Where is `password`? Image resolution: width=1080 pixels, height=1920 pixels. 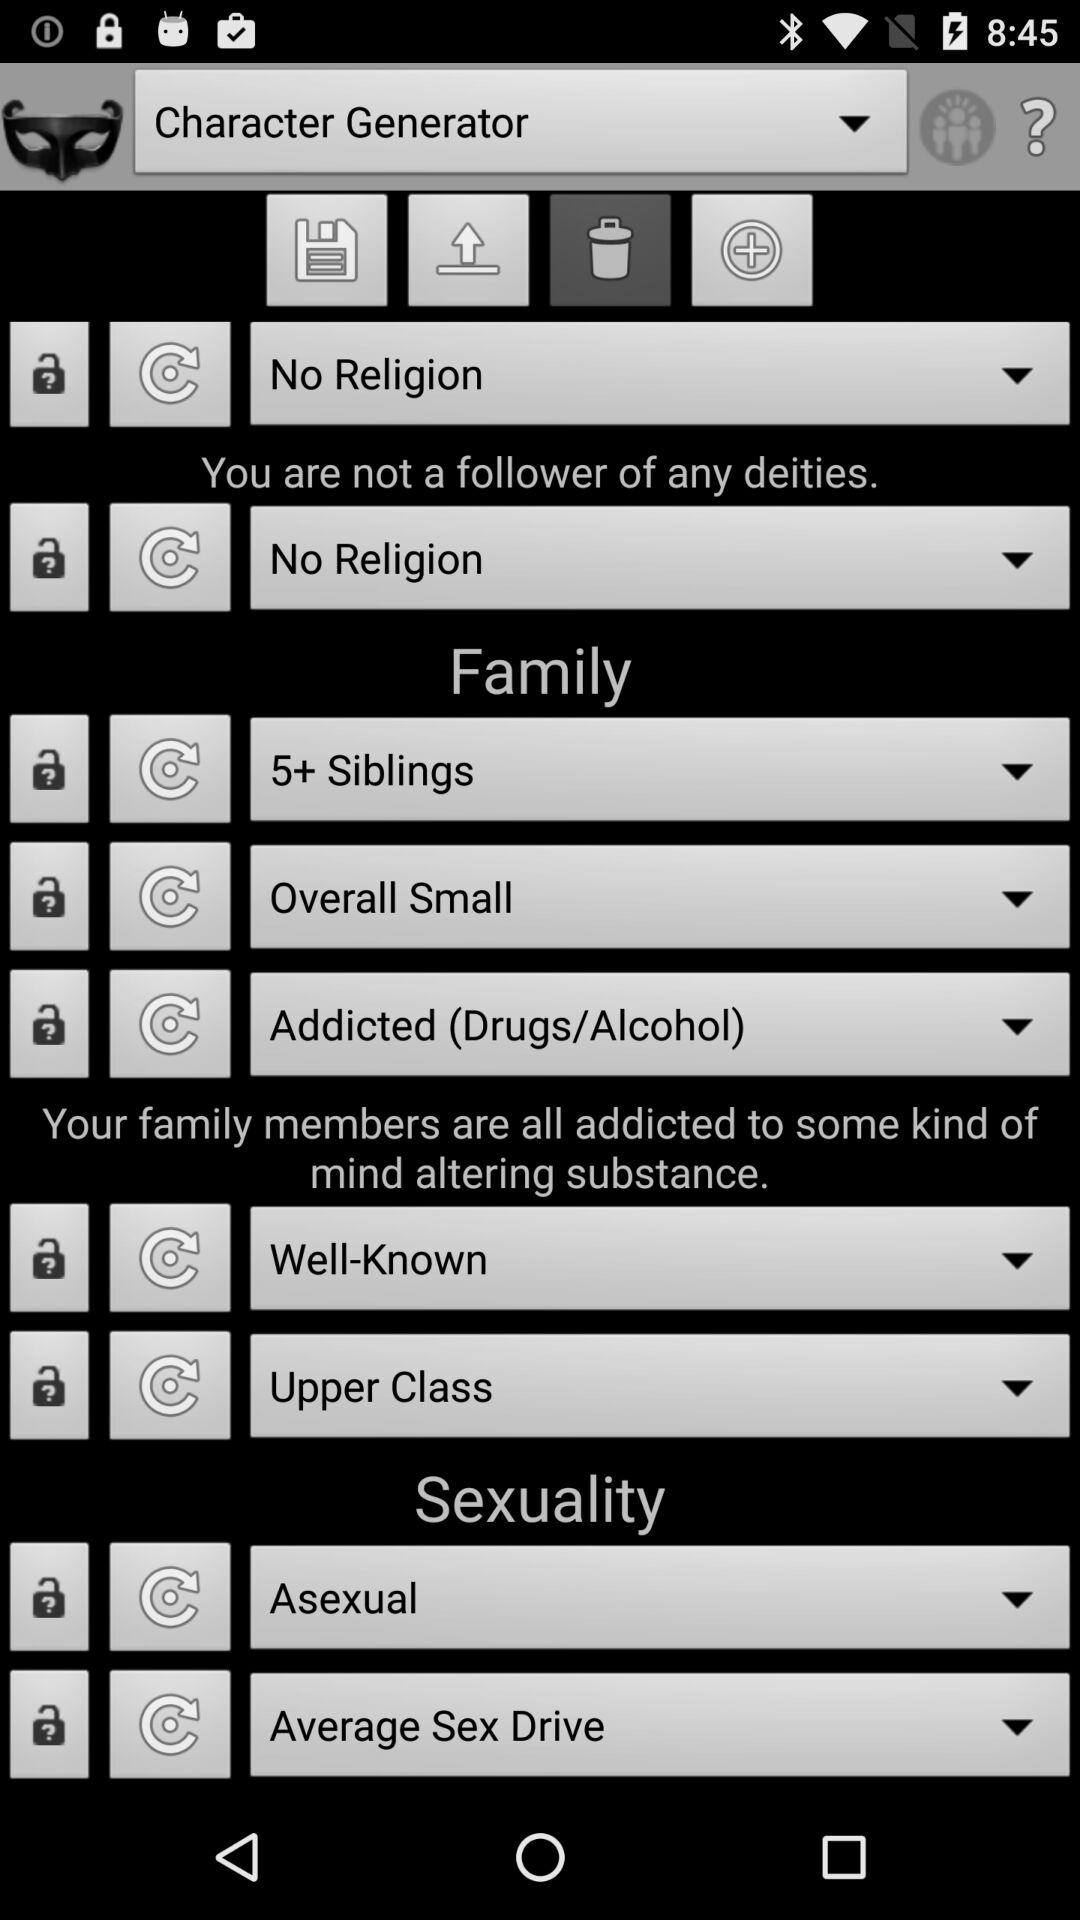 password is located at coordinates (50, 1264).